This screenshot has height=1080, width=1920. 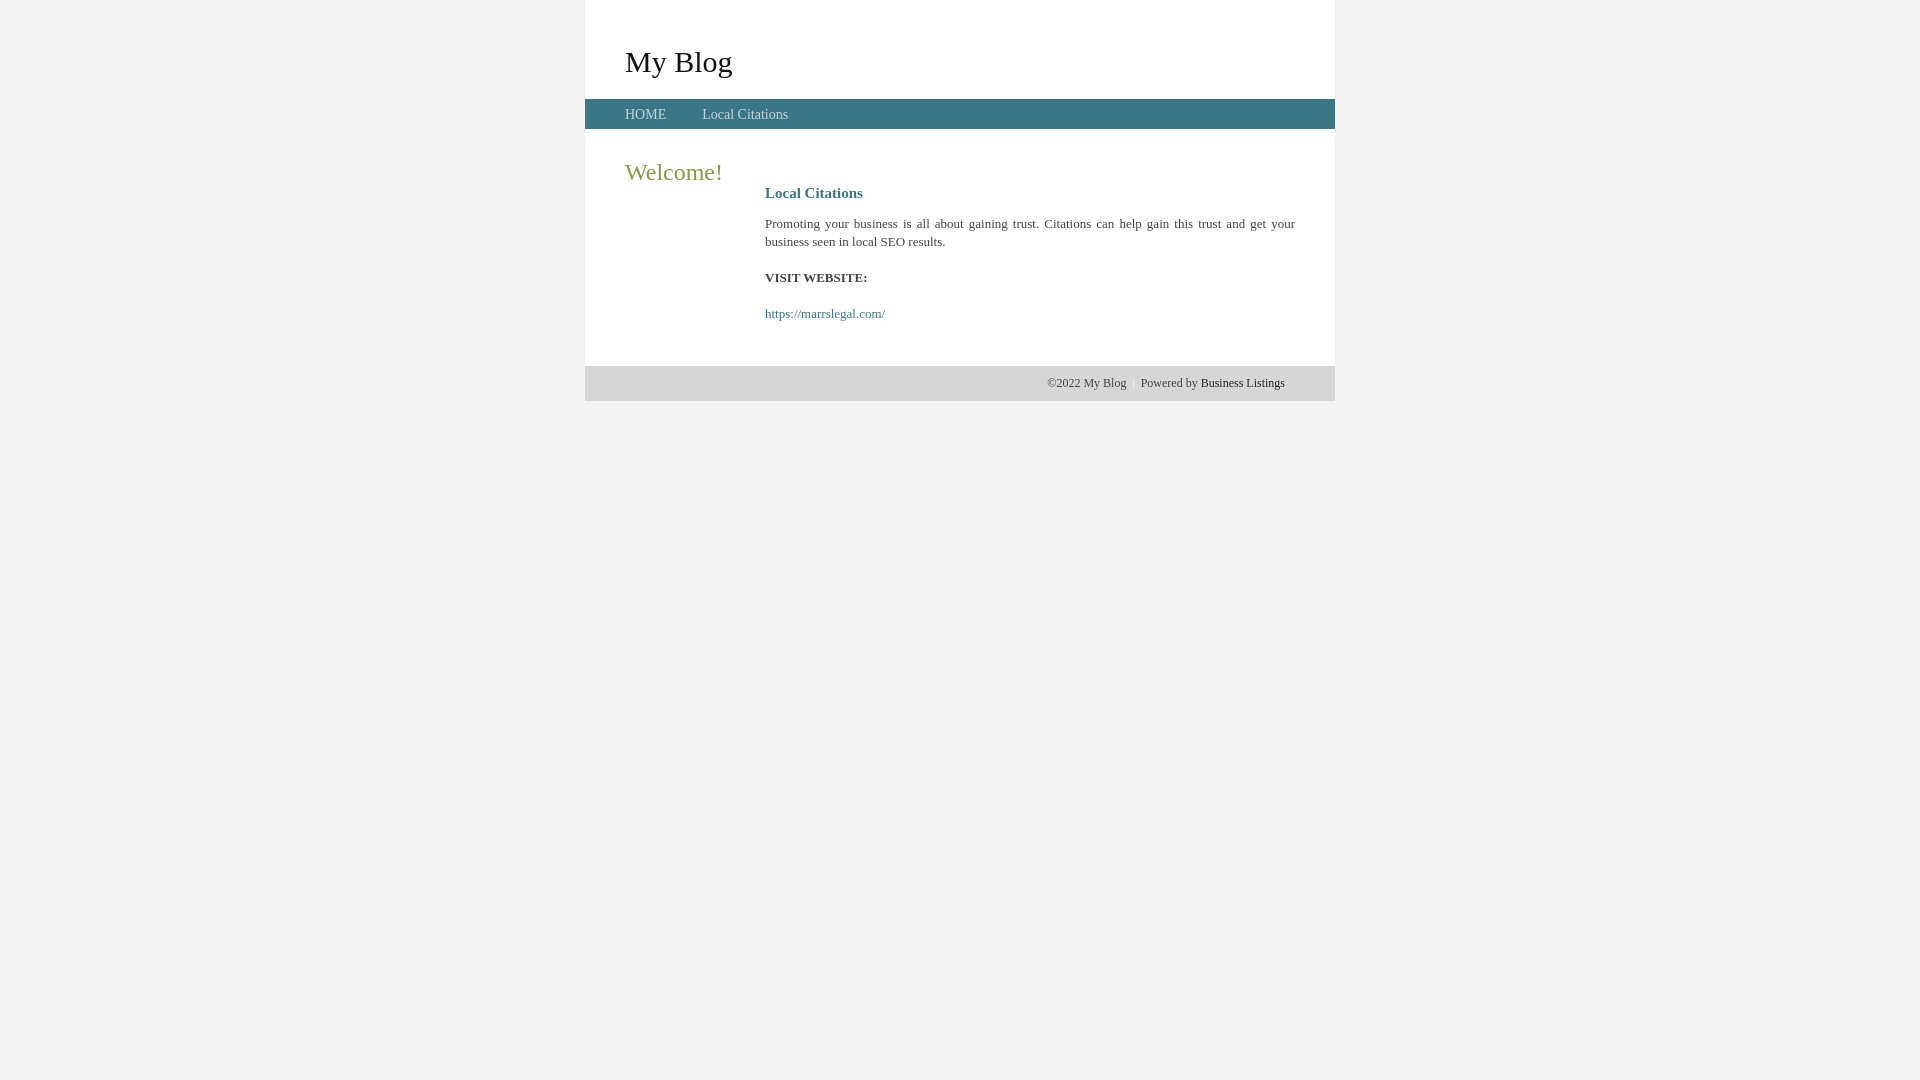 I want to click on HOME, so click(x=646, y=114).